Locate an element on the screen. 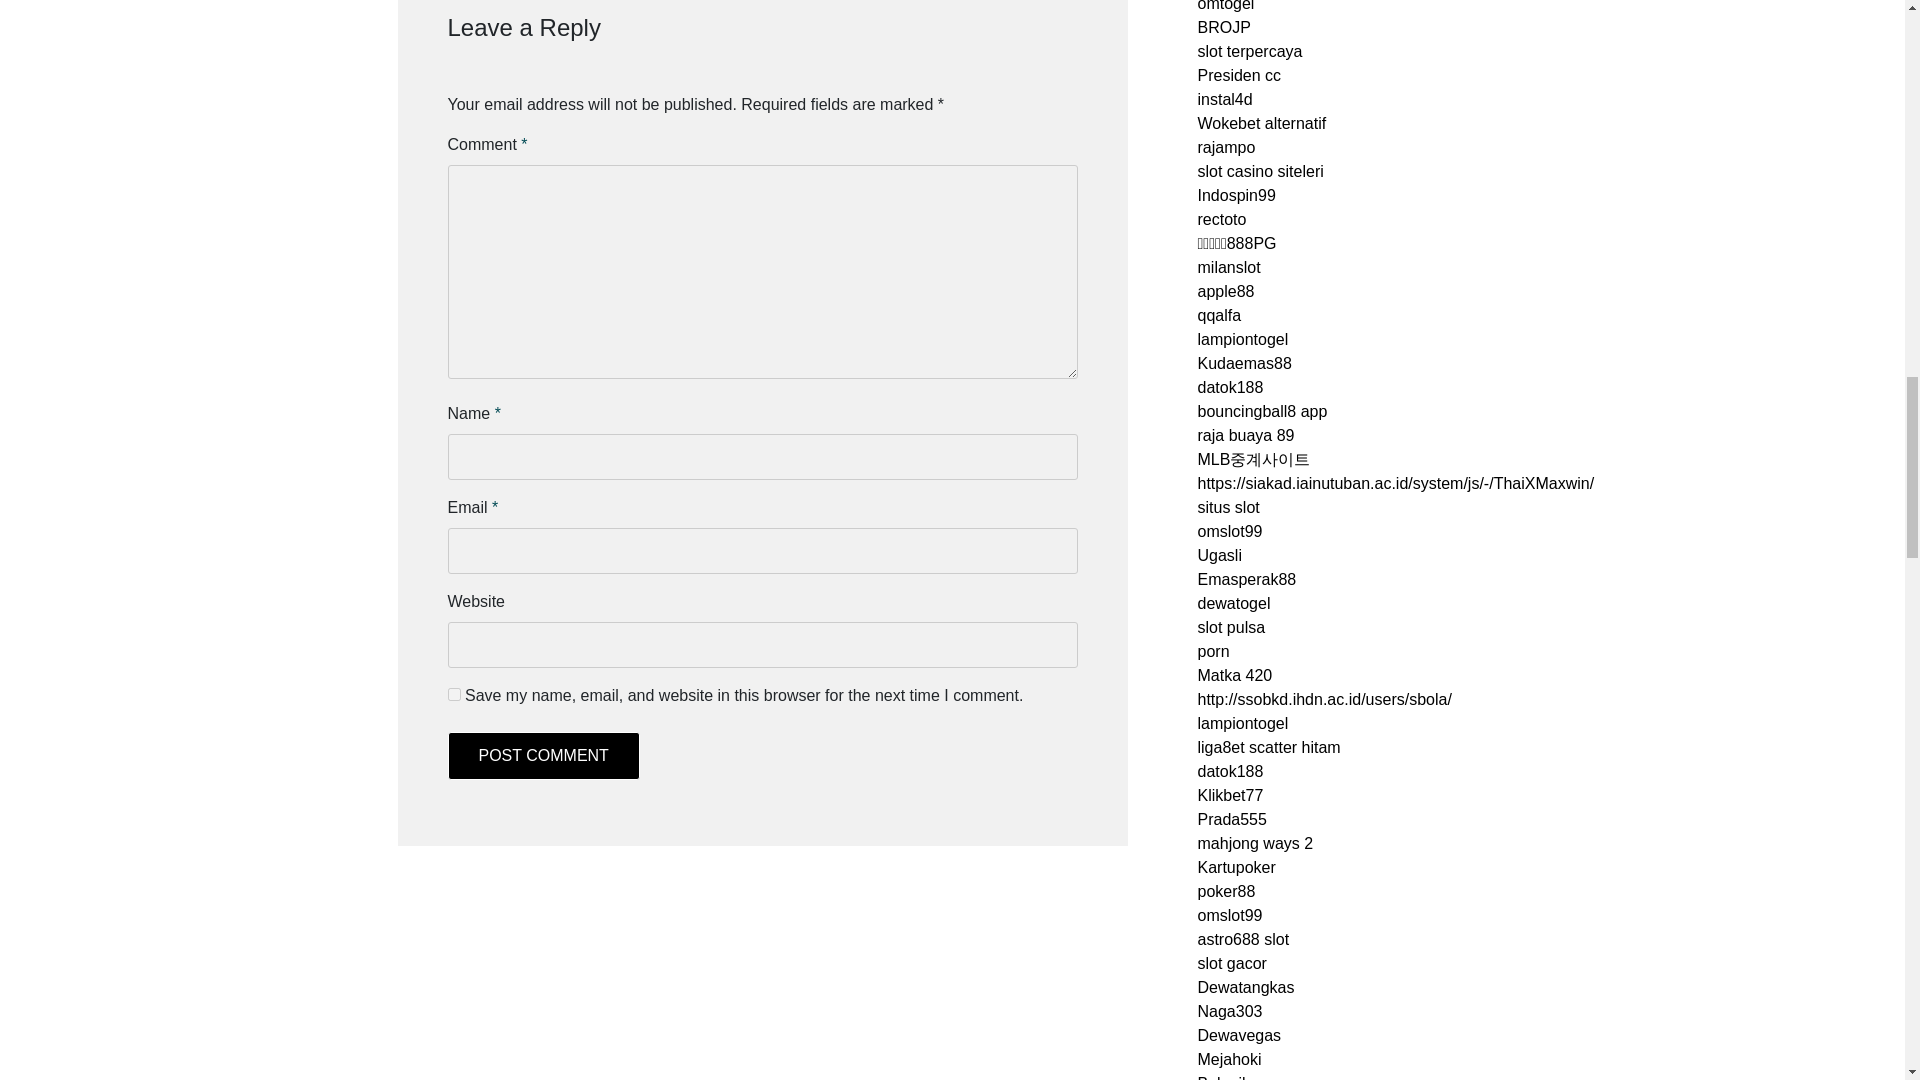  yes is located at coordinates (454, 694).